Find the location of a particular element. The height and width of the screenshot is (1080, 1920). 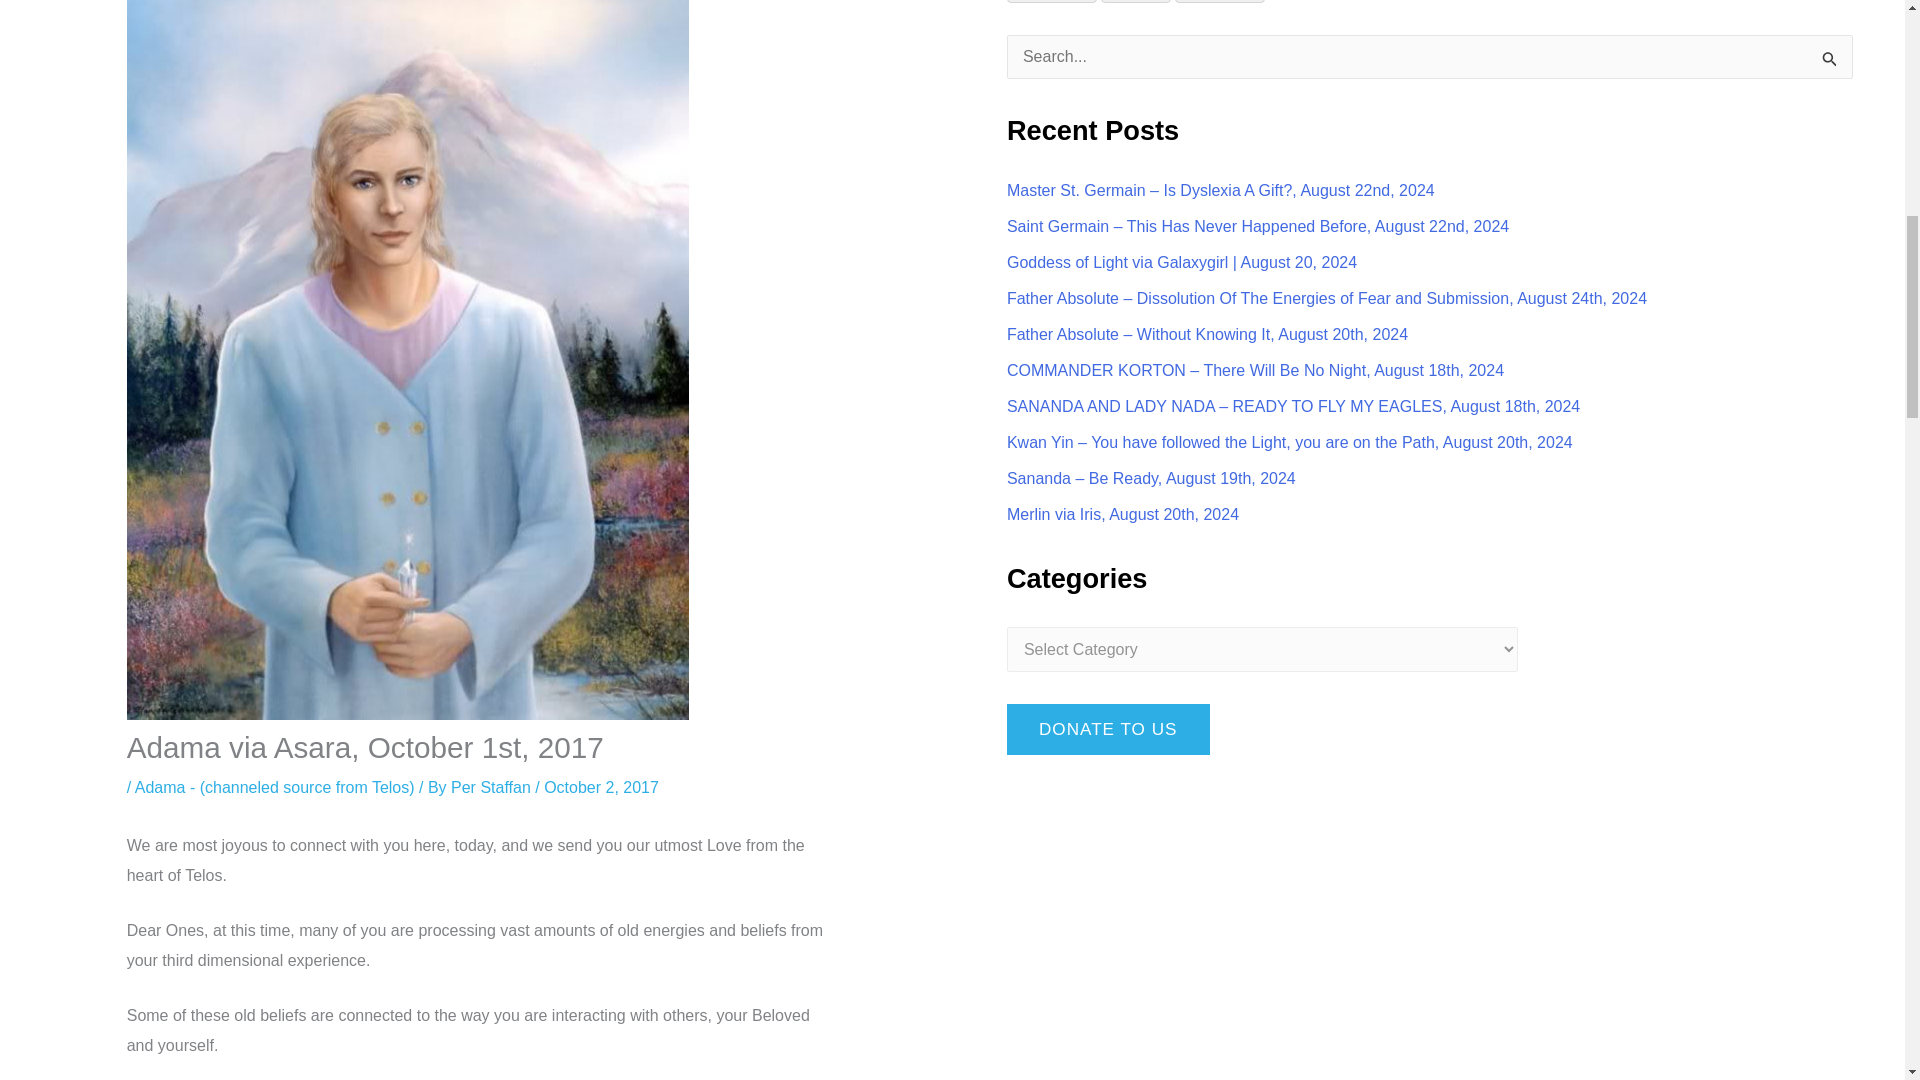

Register is located at coordinates (1051, 2).